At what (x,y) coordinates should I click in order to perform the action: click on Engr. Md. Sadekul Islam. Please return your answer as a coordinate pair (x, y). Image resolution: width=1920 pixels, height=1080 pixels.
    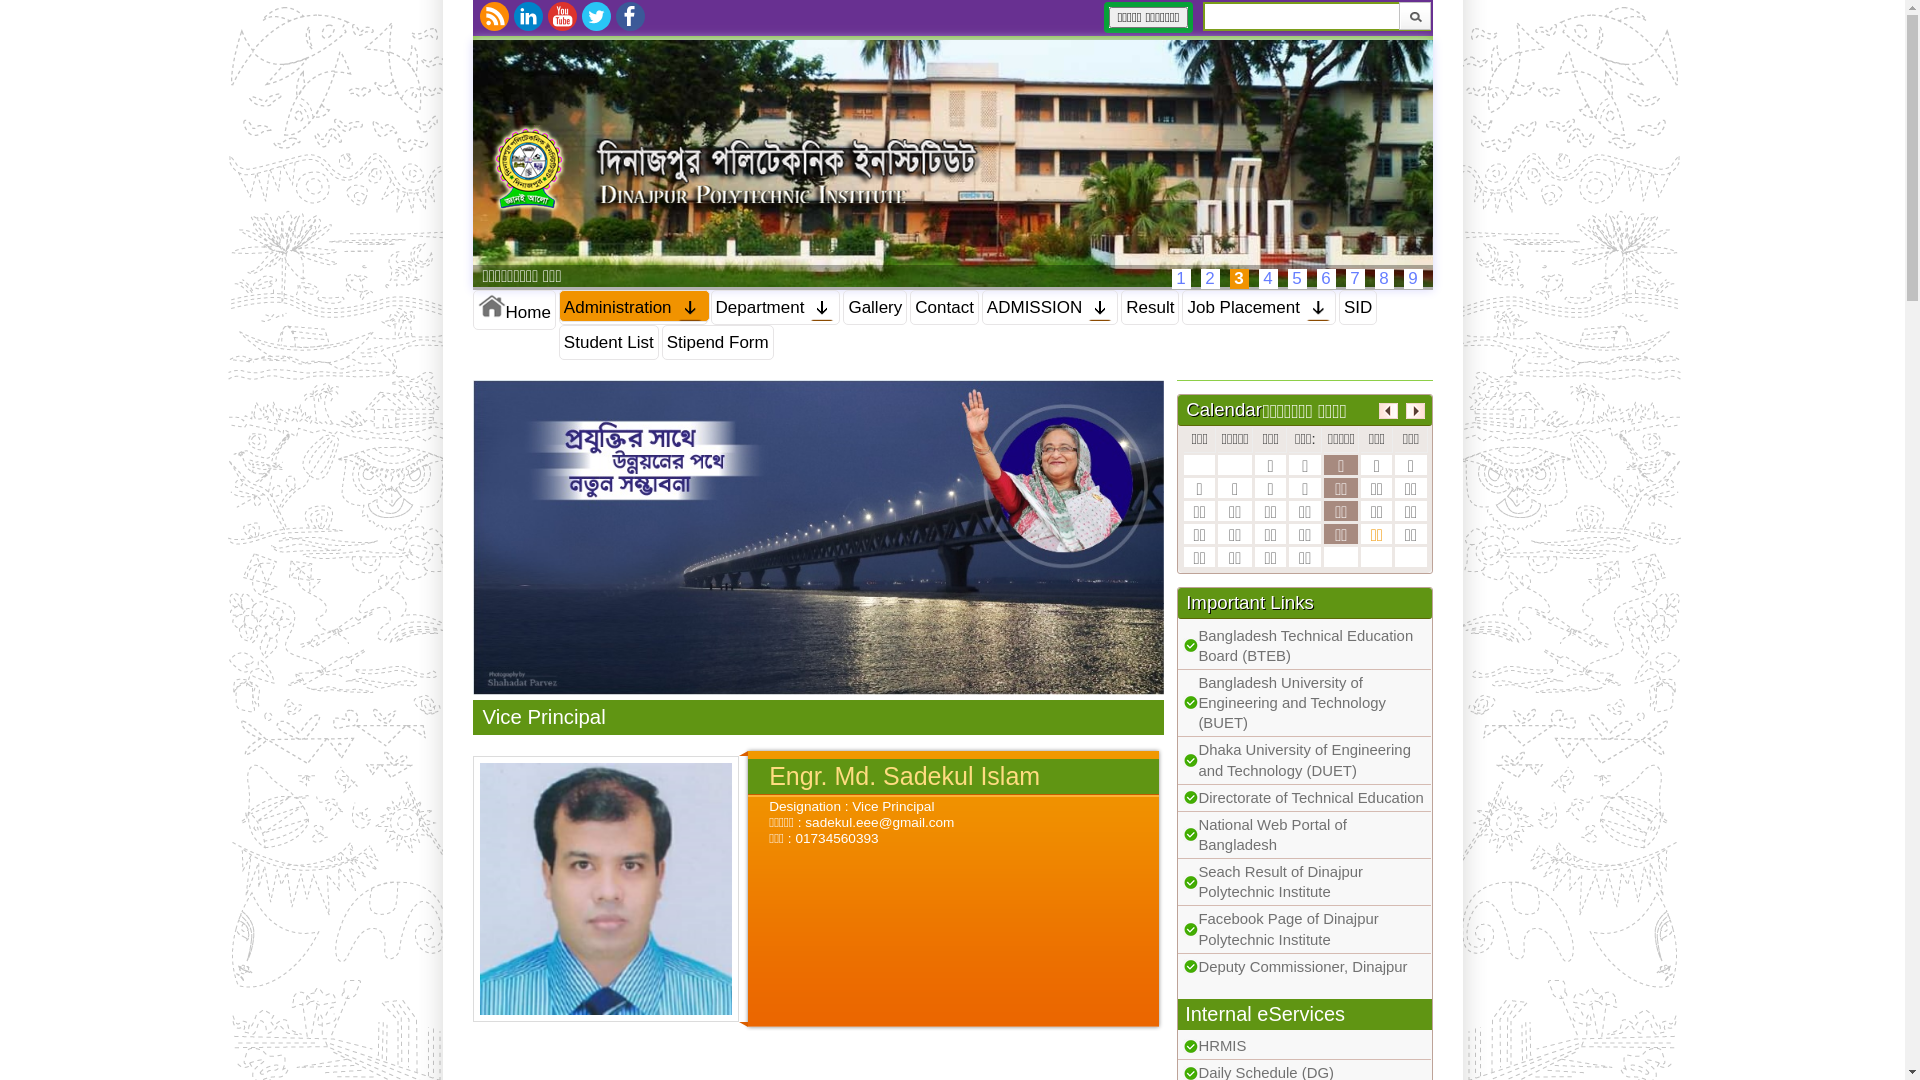
    Looking at the image, I should click on (606, 889).